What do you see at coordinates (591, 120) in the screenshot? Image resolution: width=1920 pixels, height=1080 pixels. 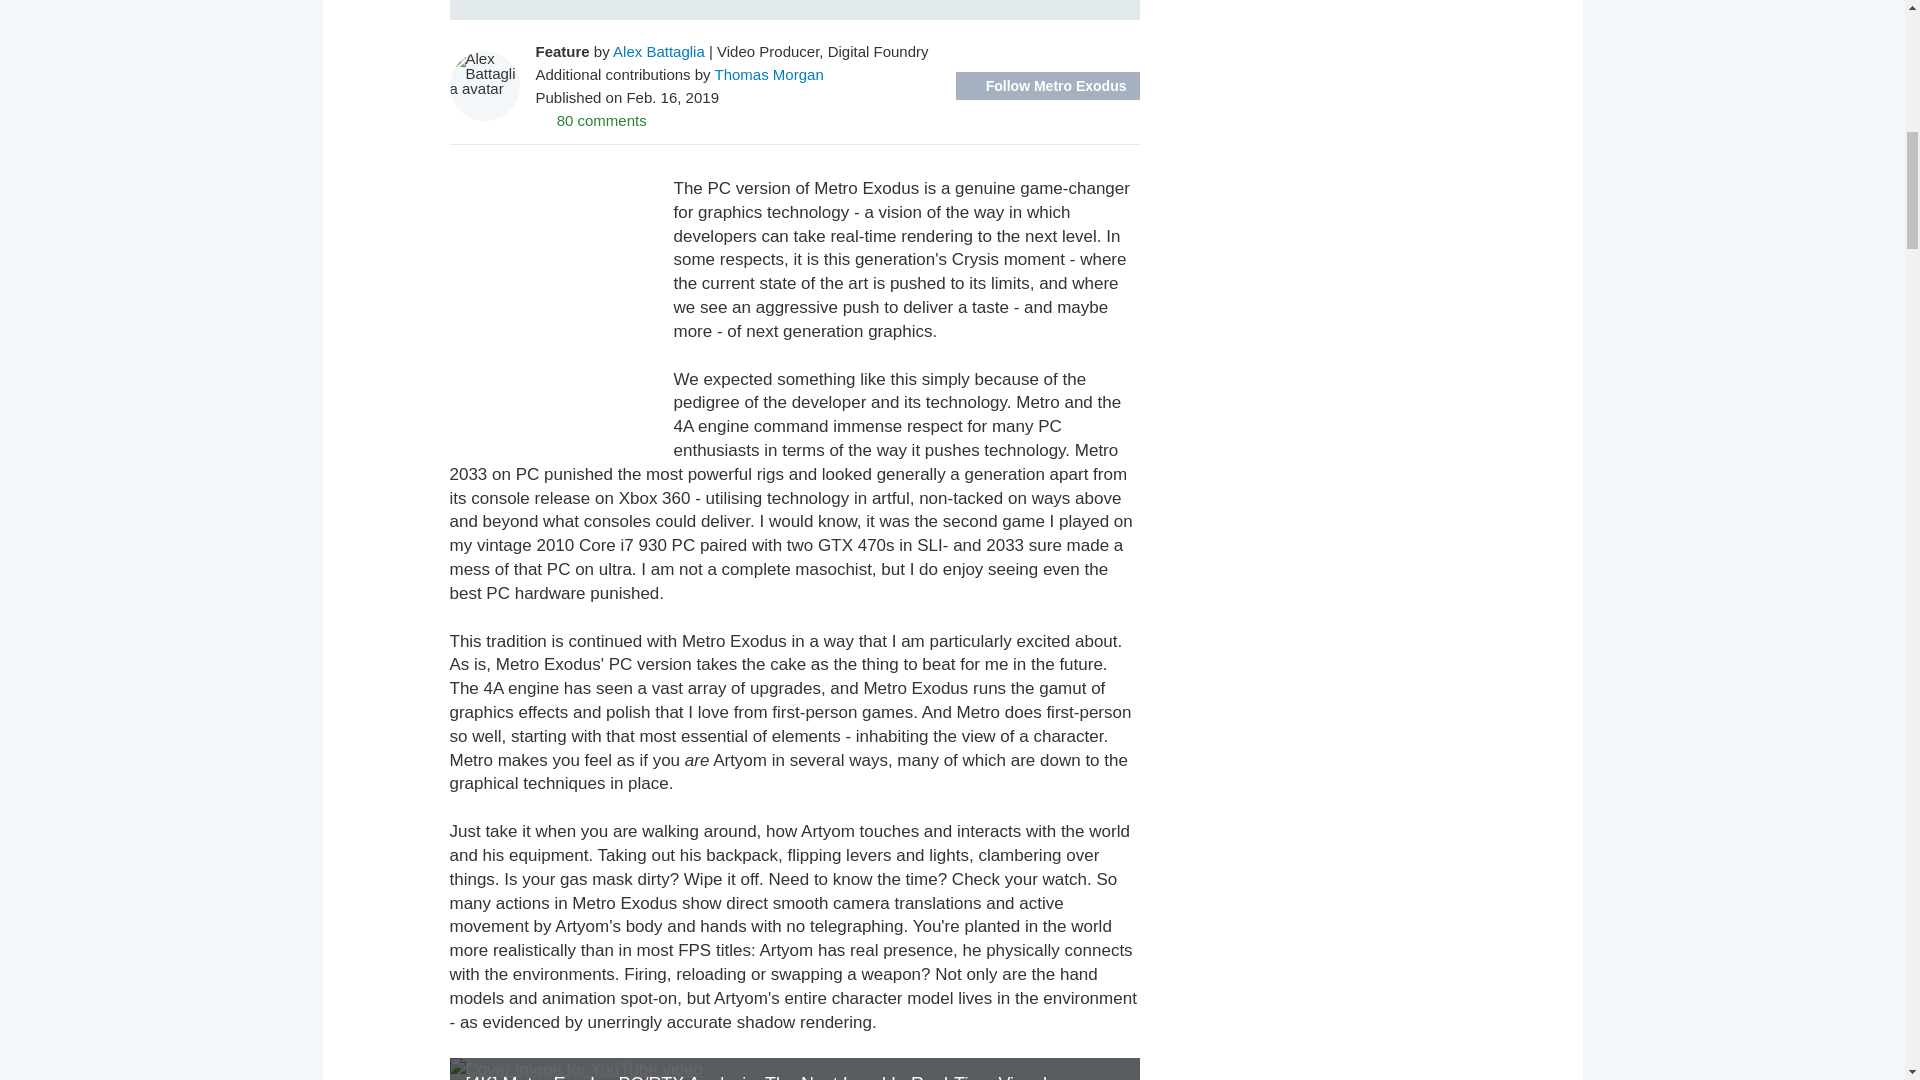 I see `80 comments` at bounding box center [591, 120].